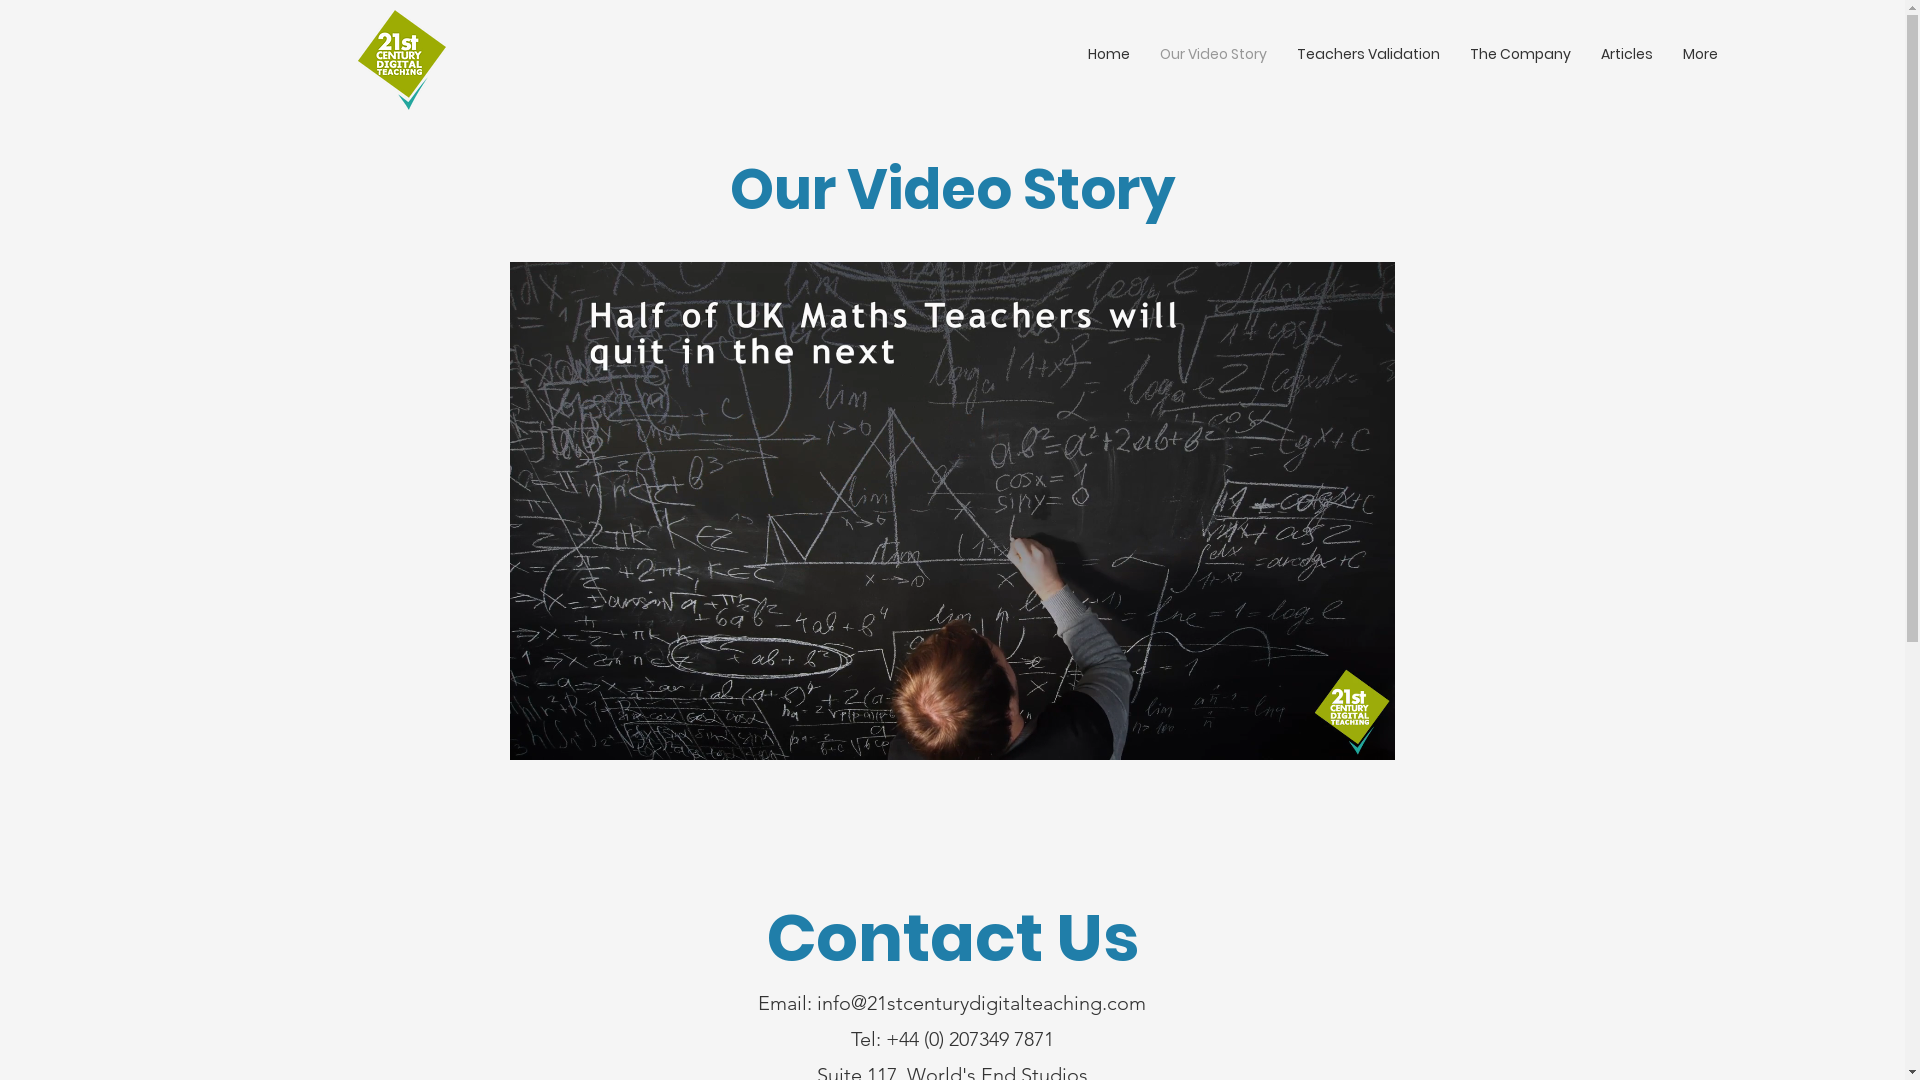 Image resolution: width=1920 pixels, height=1080 pixels. What do you see at coordinates (1109, 54) in the screenshot?
I see `Home` at bounding box center [1109, 54].